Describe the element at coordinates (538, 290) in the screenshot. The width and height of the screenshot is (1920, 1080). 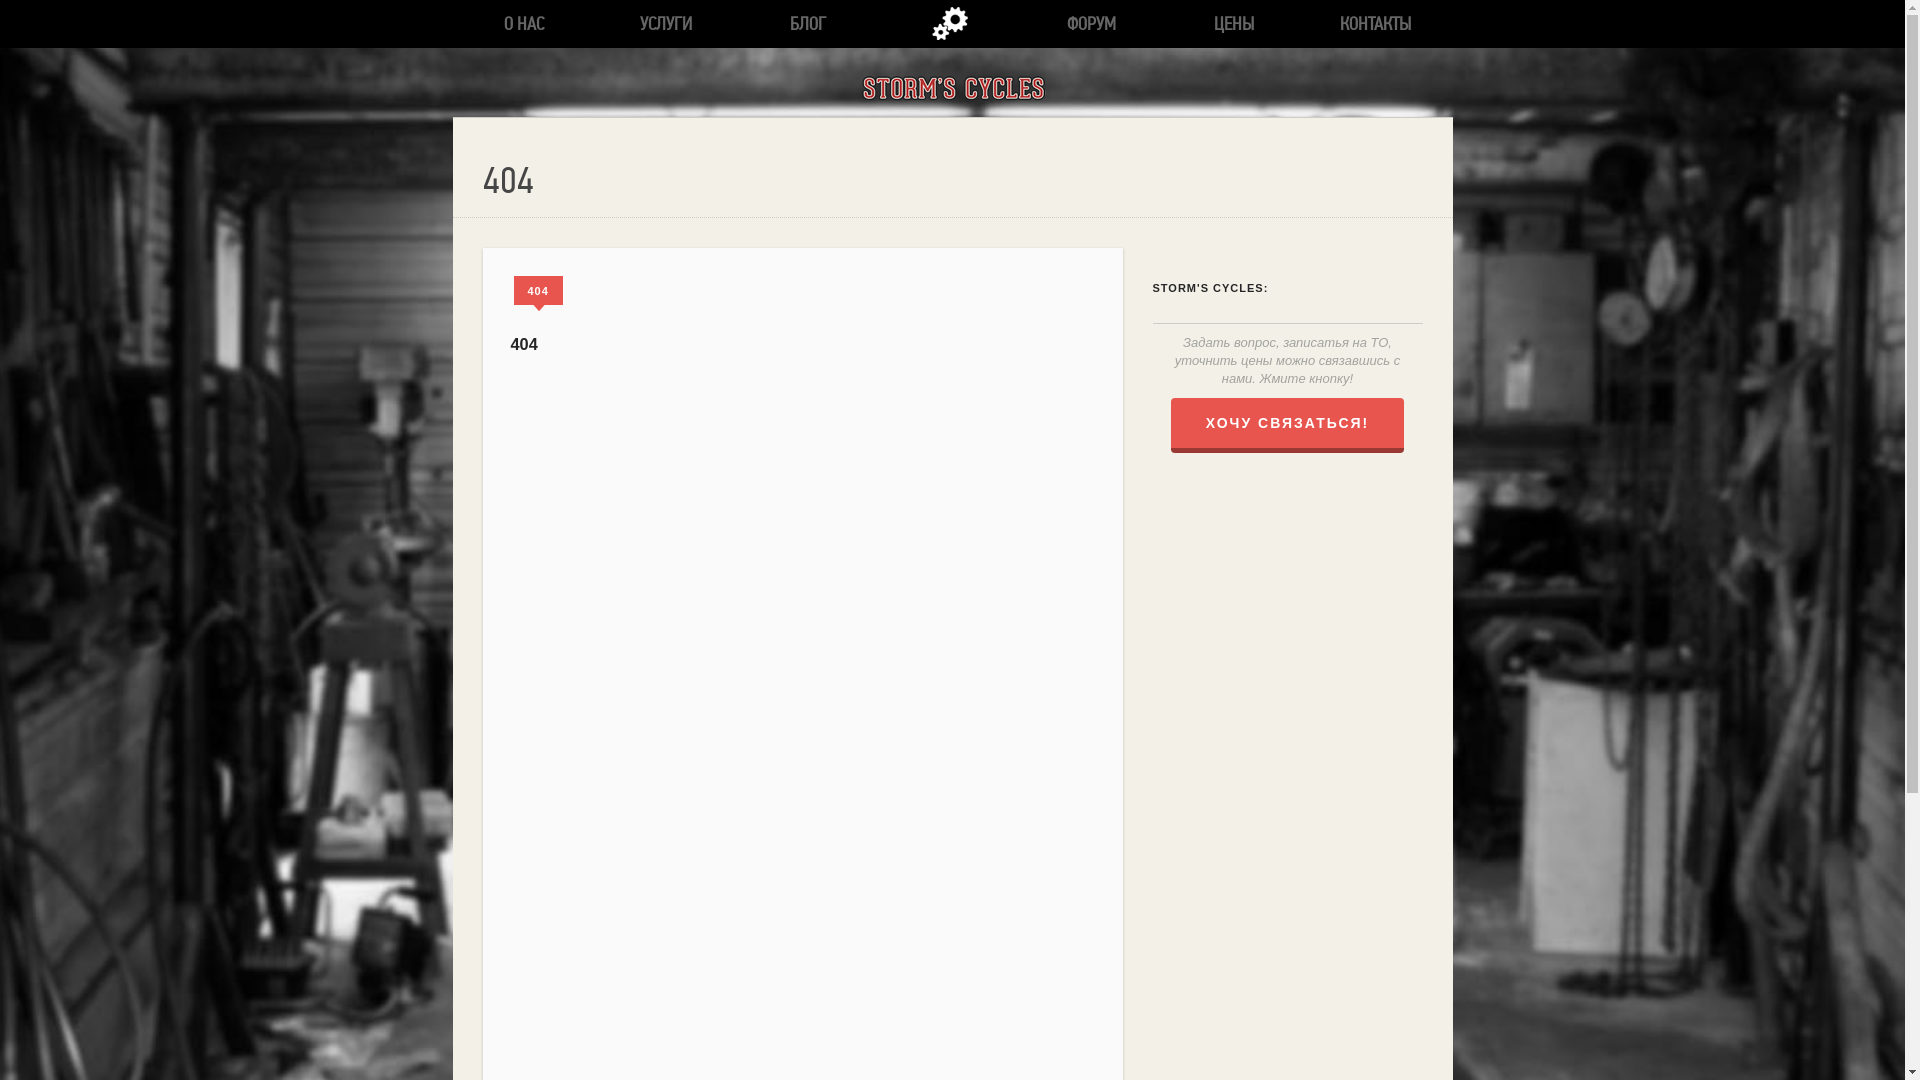
I see `404` at that location.